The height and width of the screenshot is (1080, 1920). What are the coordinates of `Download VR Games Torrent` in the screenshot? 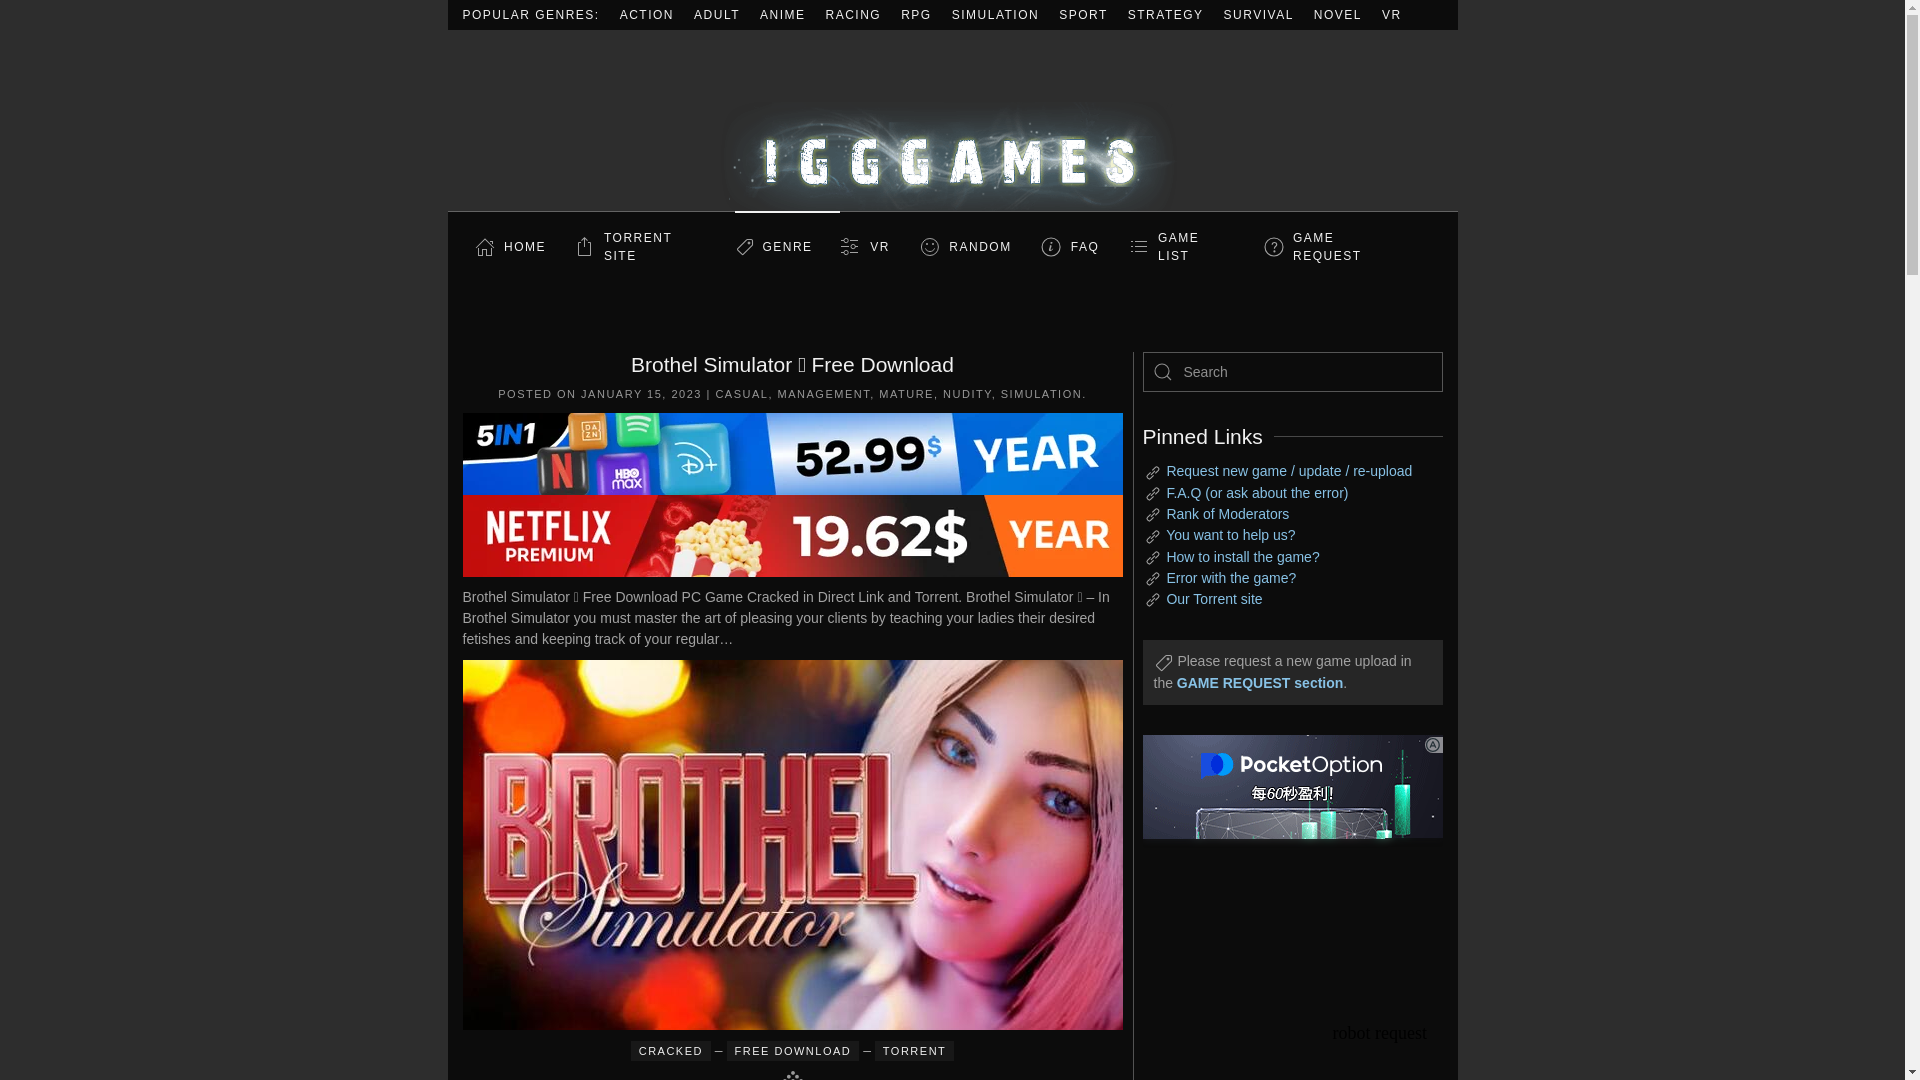 It's located at (1392, 14).